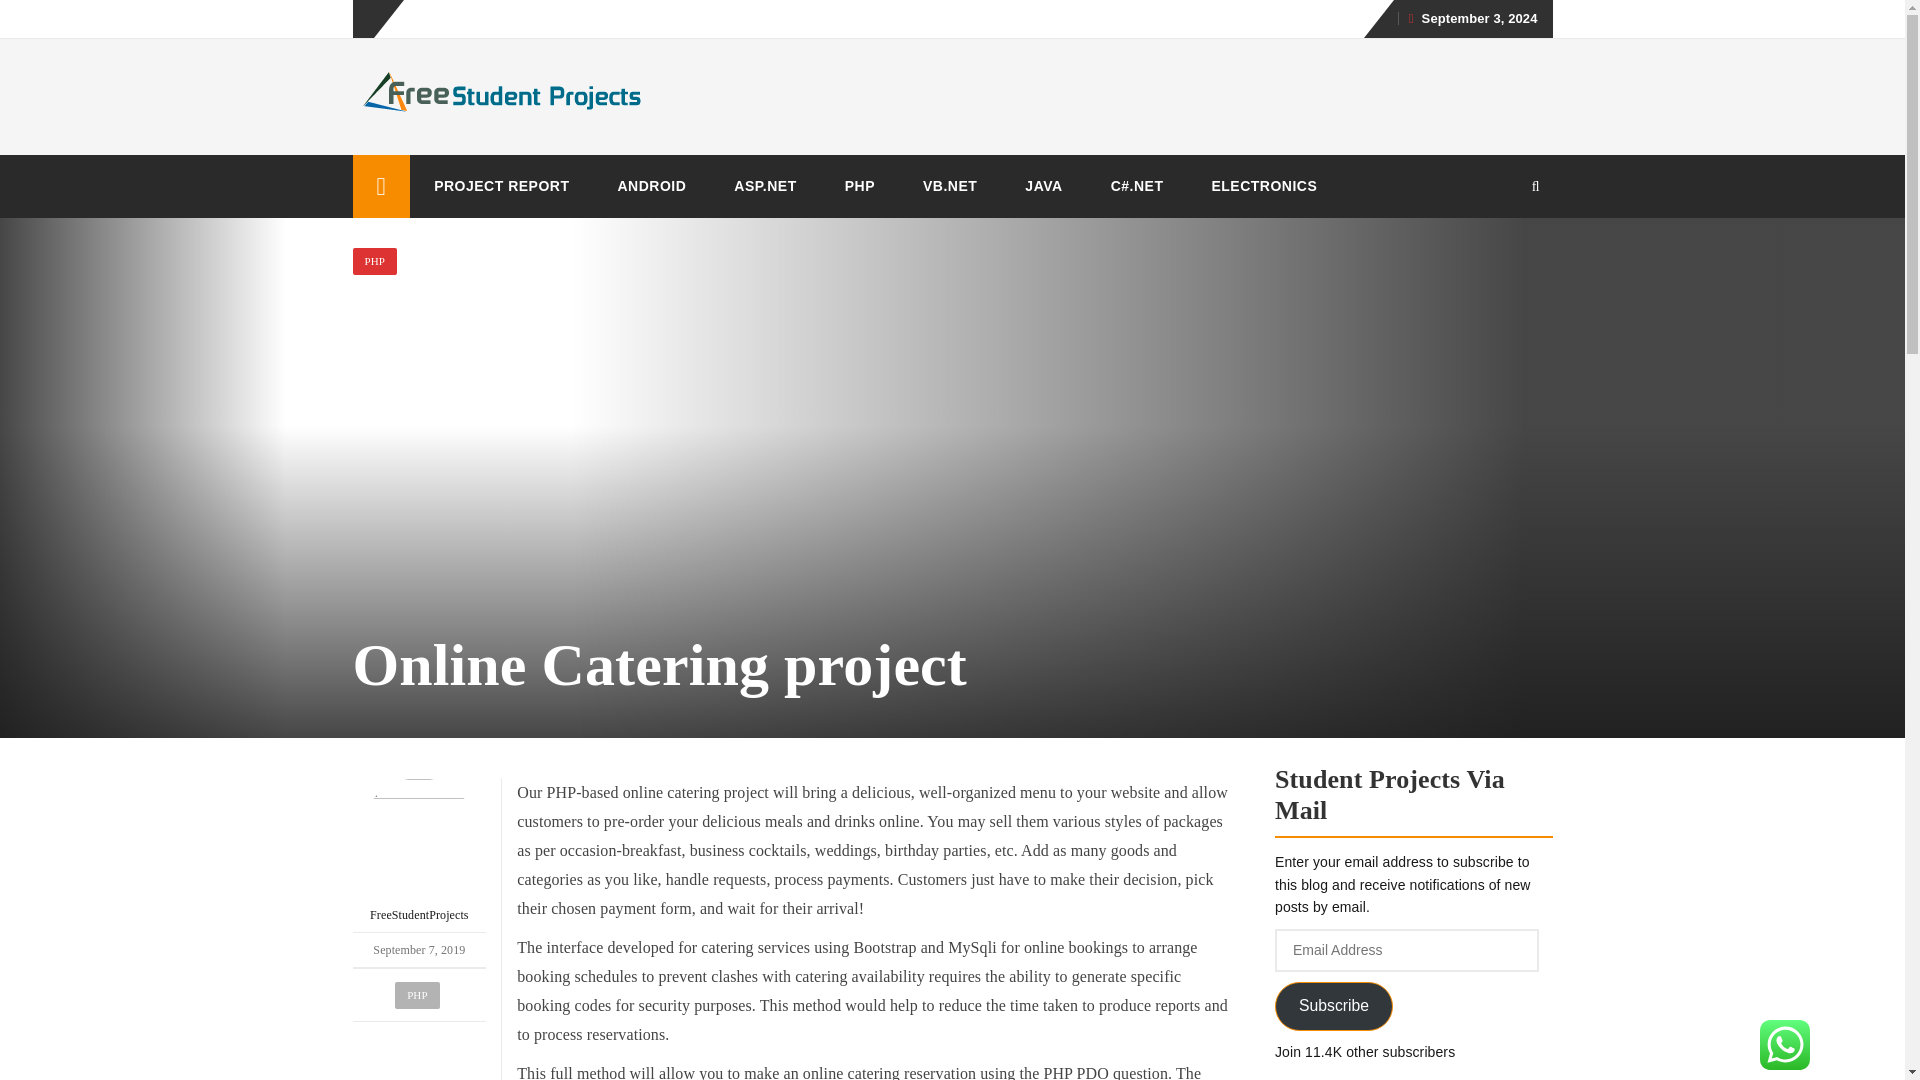 This screenshot has width=1920, height=1080. What do you see at coordinates (502, 186) in the screenshot?
I see `PROJECT REPORT` at bounding box center [502, 186].